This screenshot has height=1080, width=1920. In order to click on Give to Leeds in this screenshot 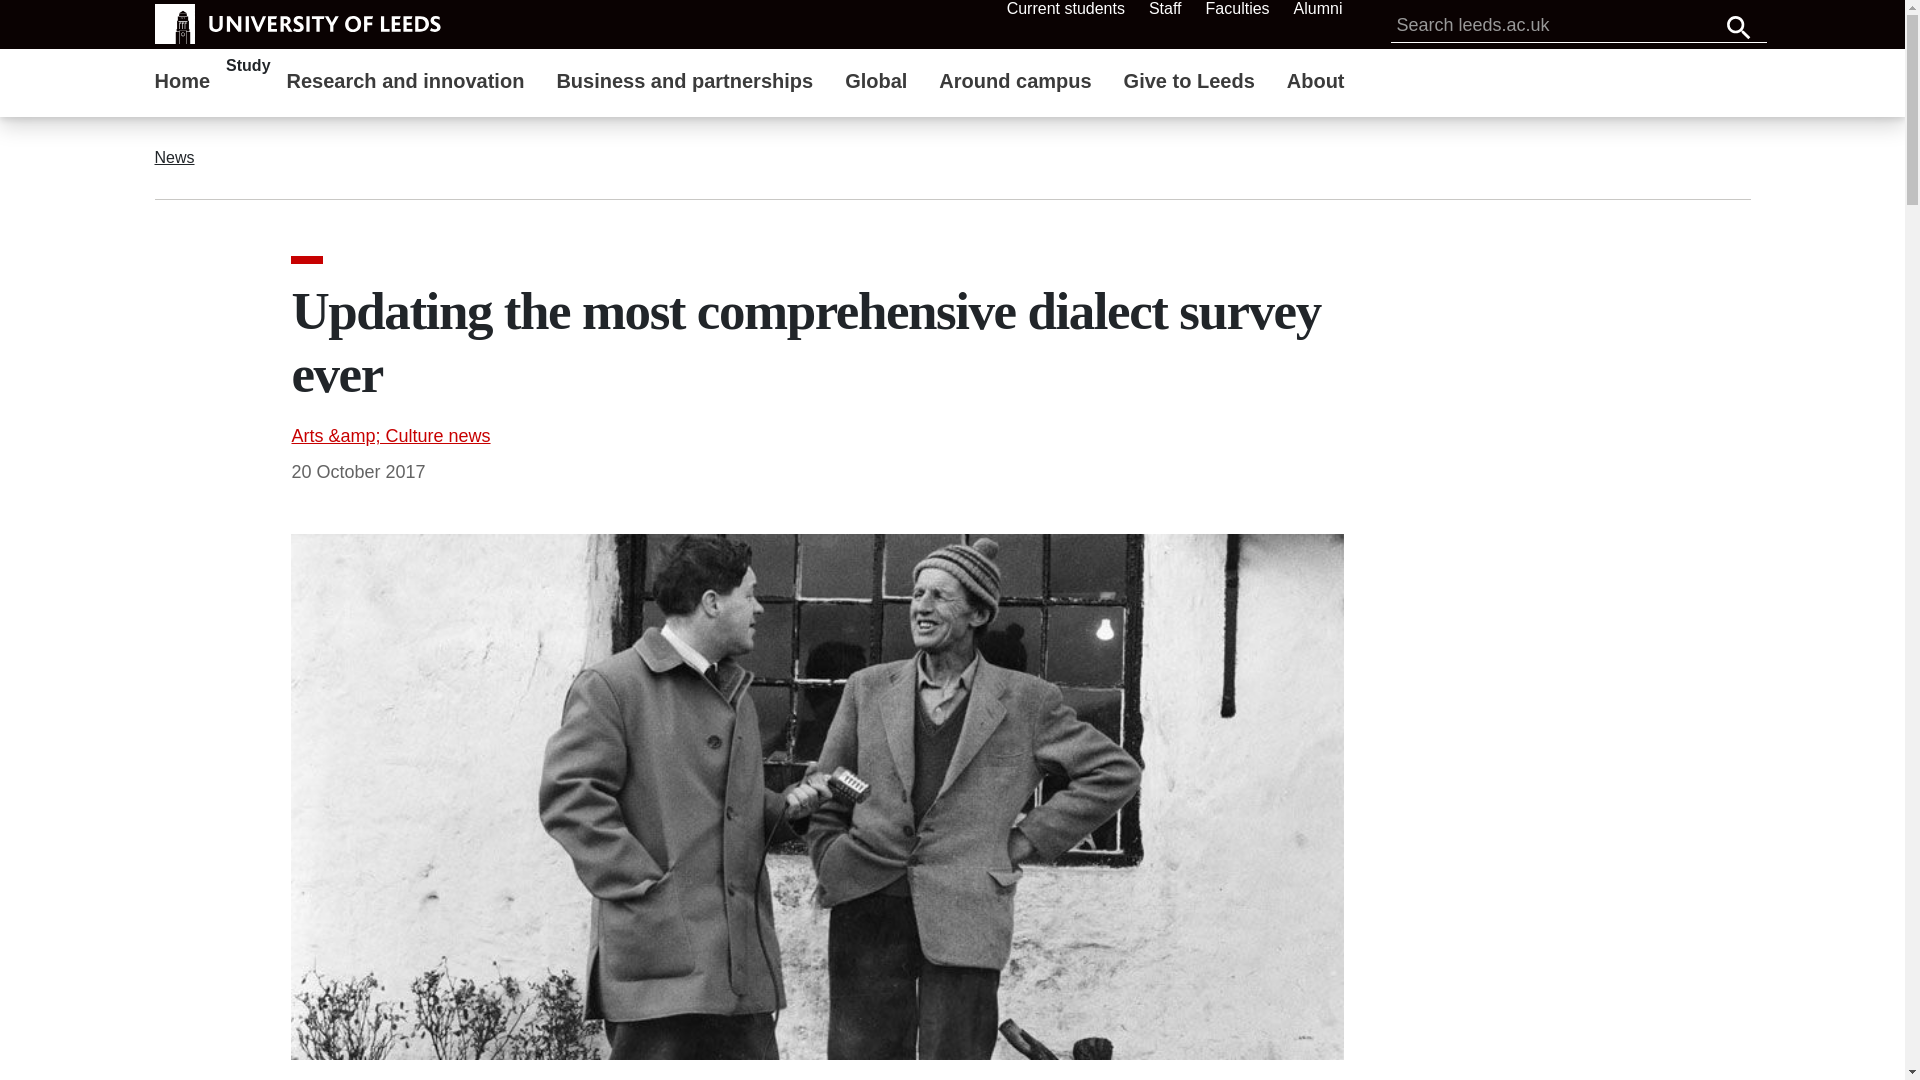, I will do `click(1189, 83)`.